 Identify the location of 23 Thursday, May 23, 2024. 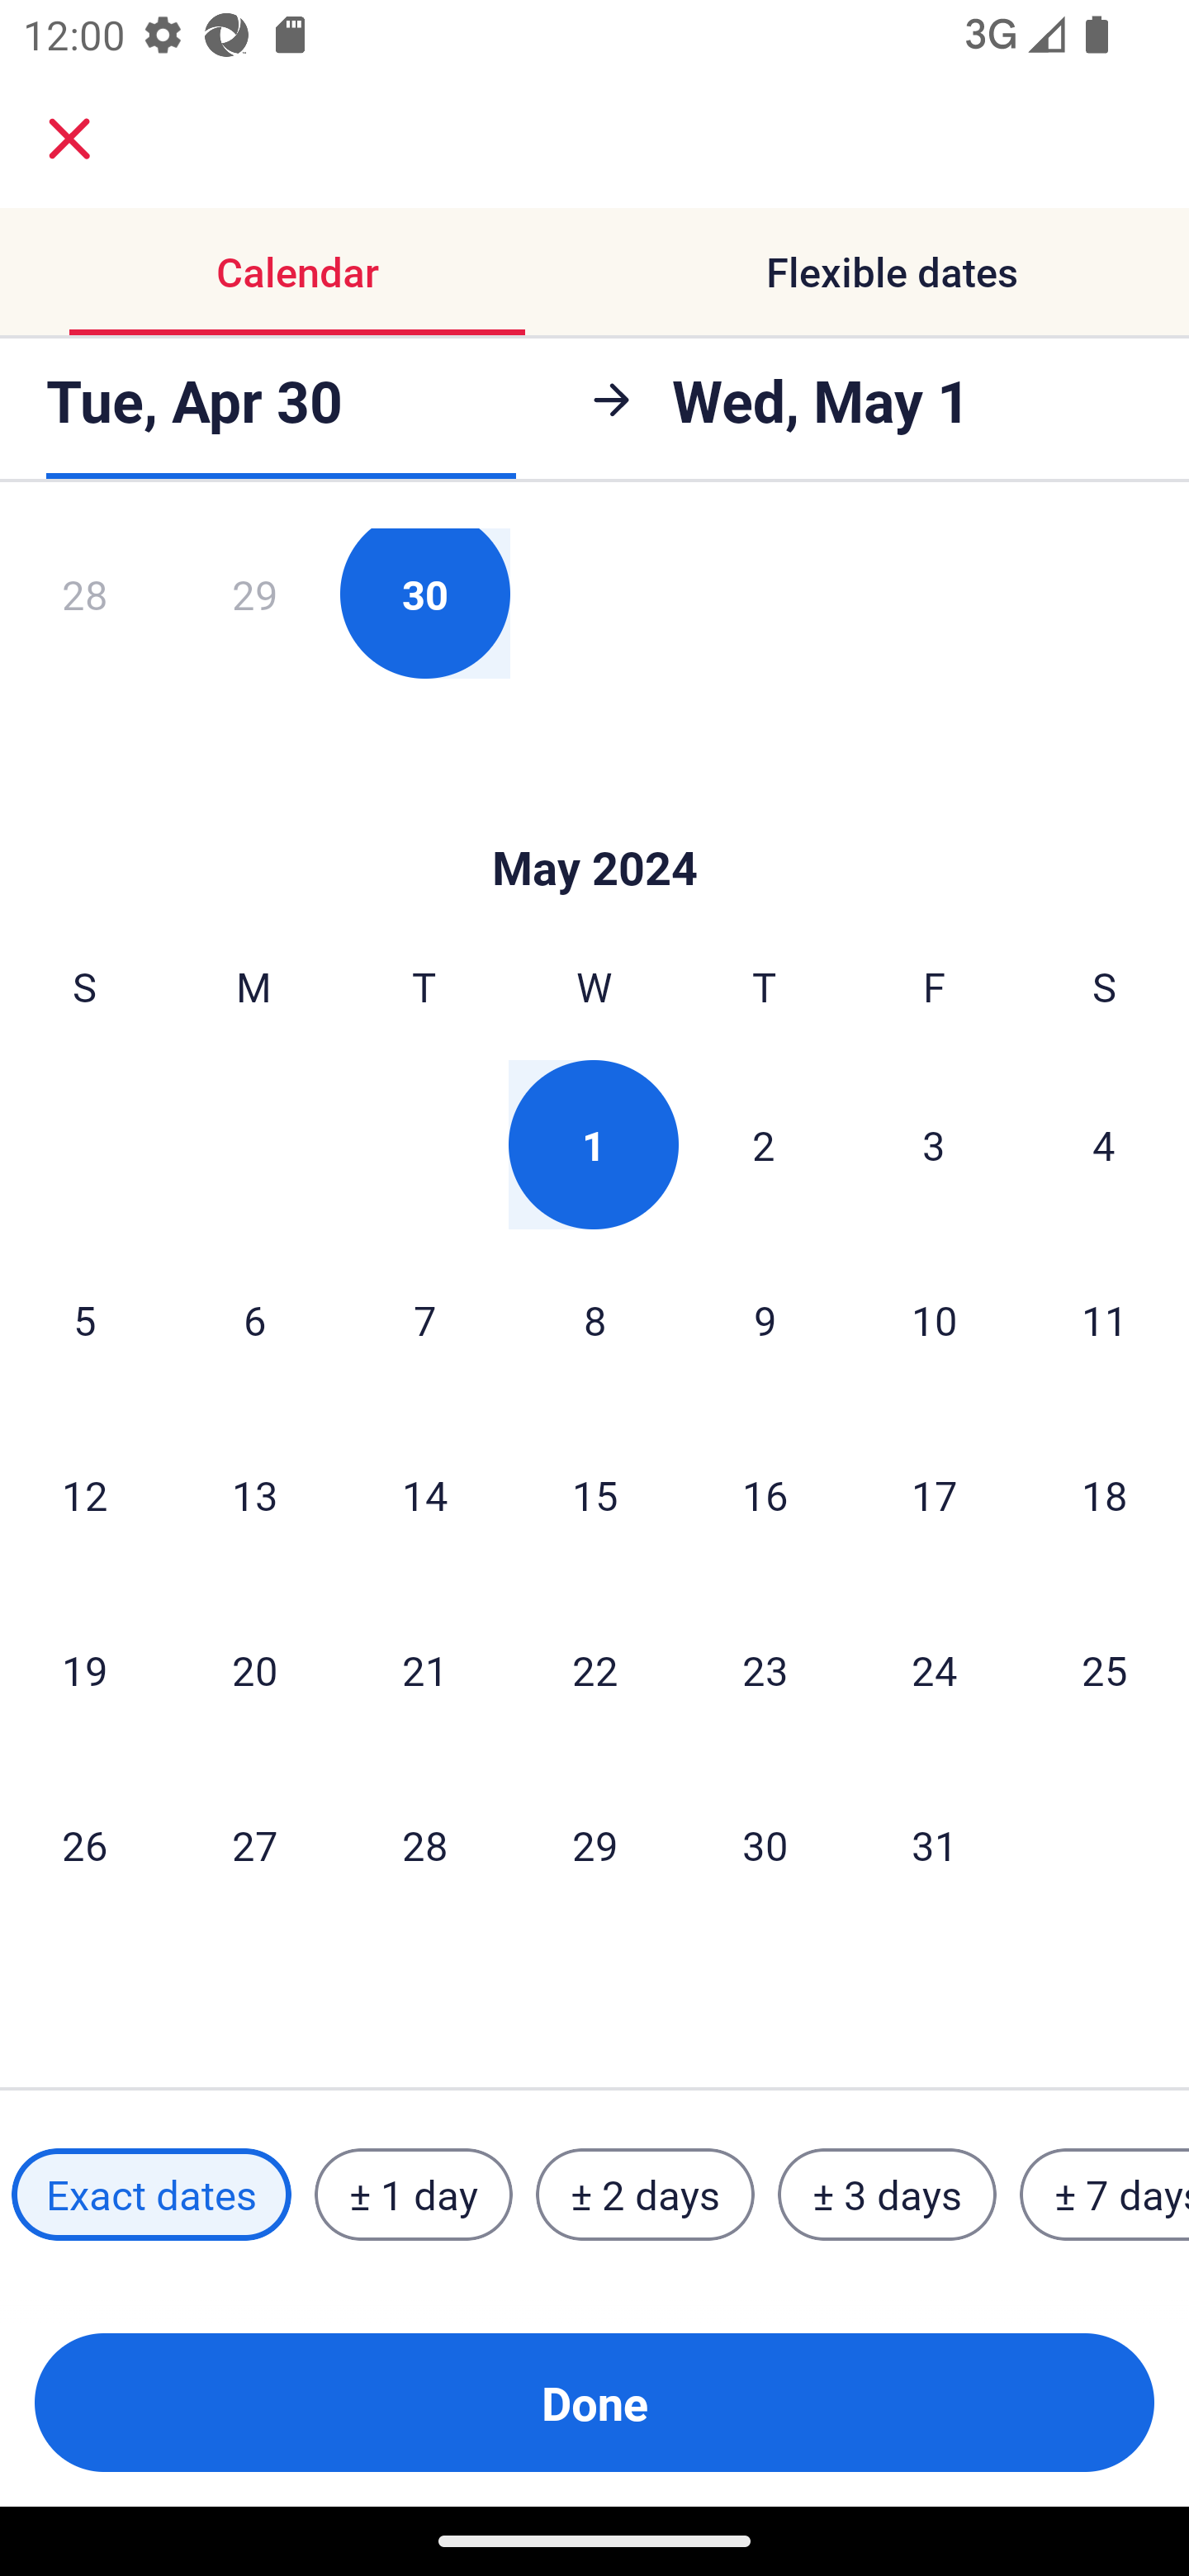
(765, 1669).